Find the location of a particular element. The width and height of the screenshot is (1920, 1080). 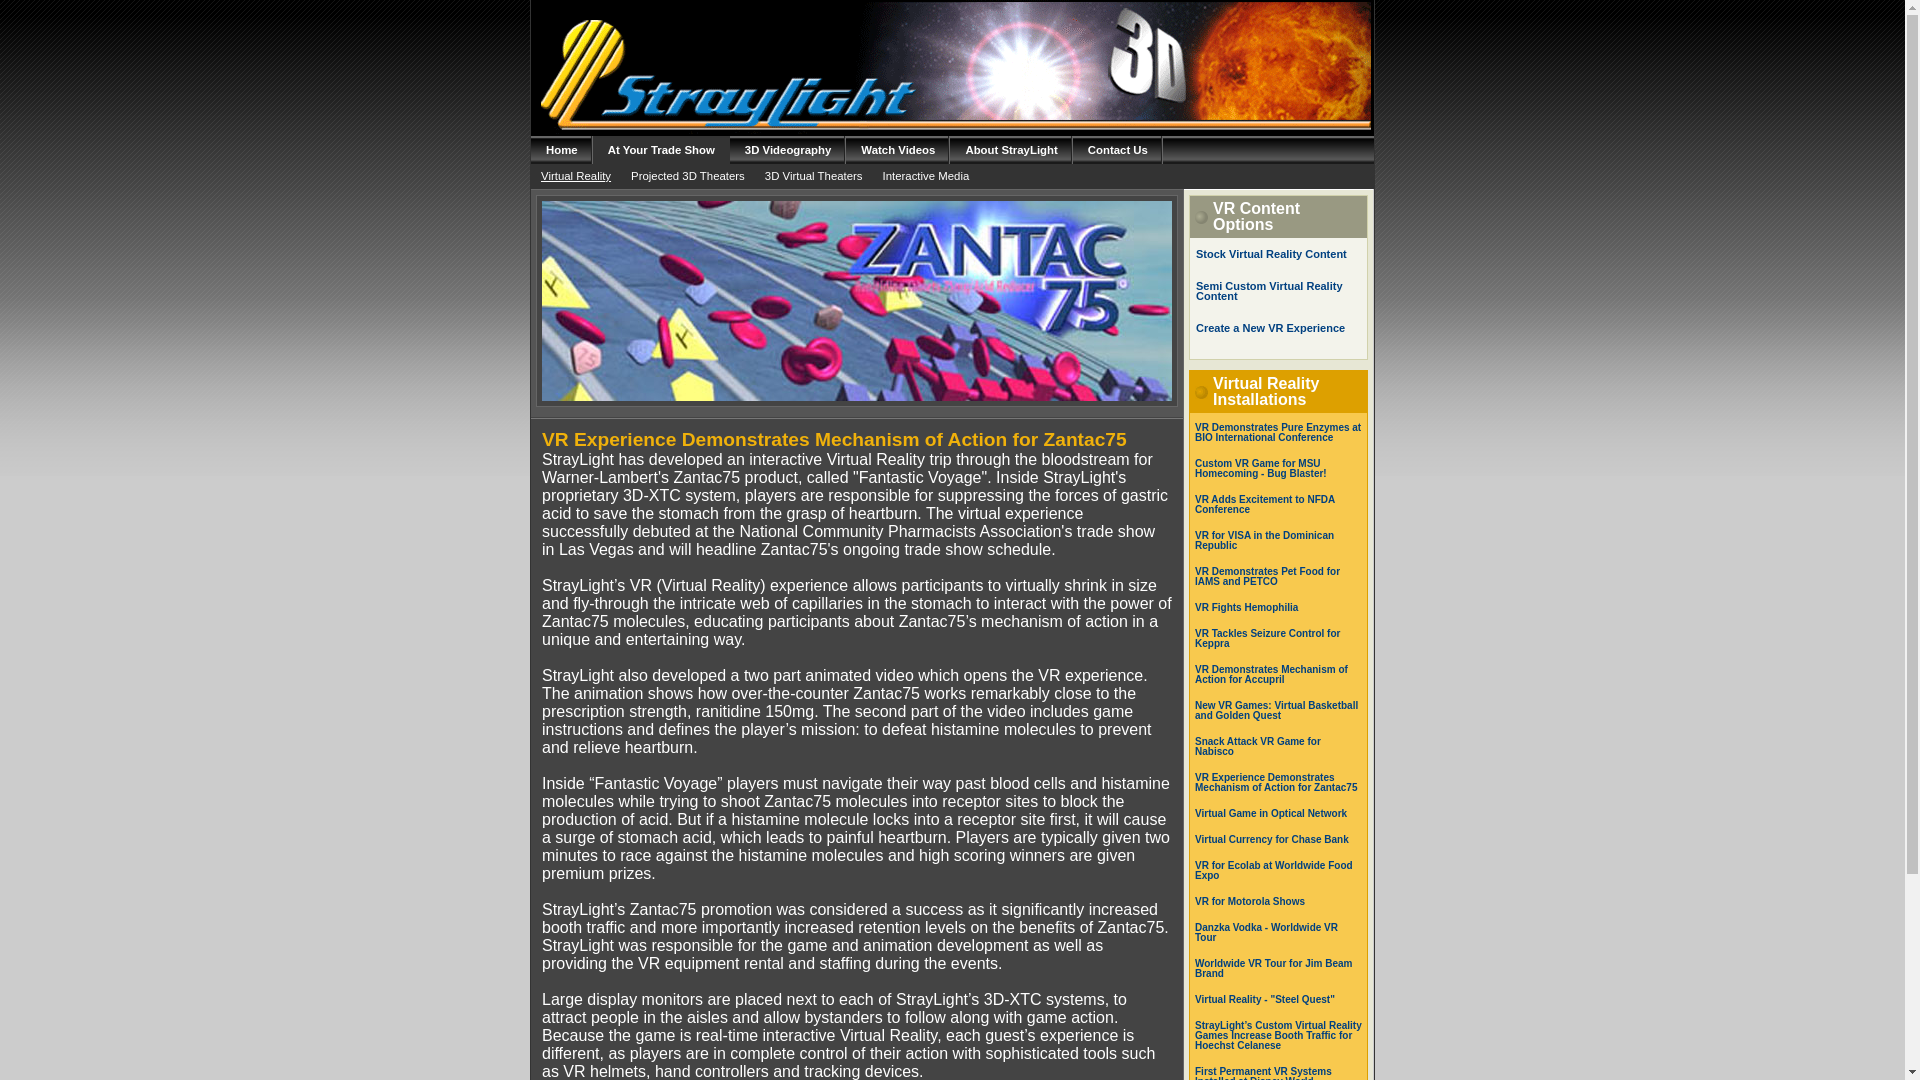

VR for Motorola Shows is located at coordinates (1250, 902).